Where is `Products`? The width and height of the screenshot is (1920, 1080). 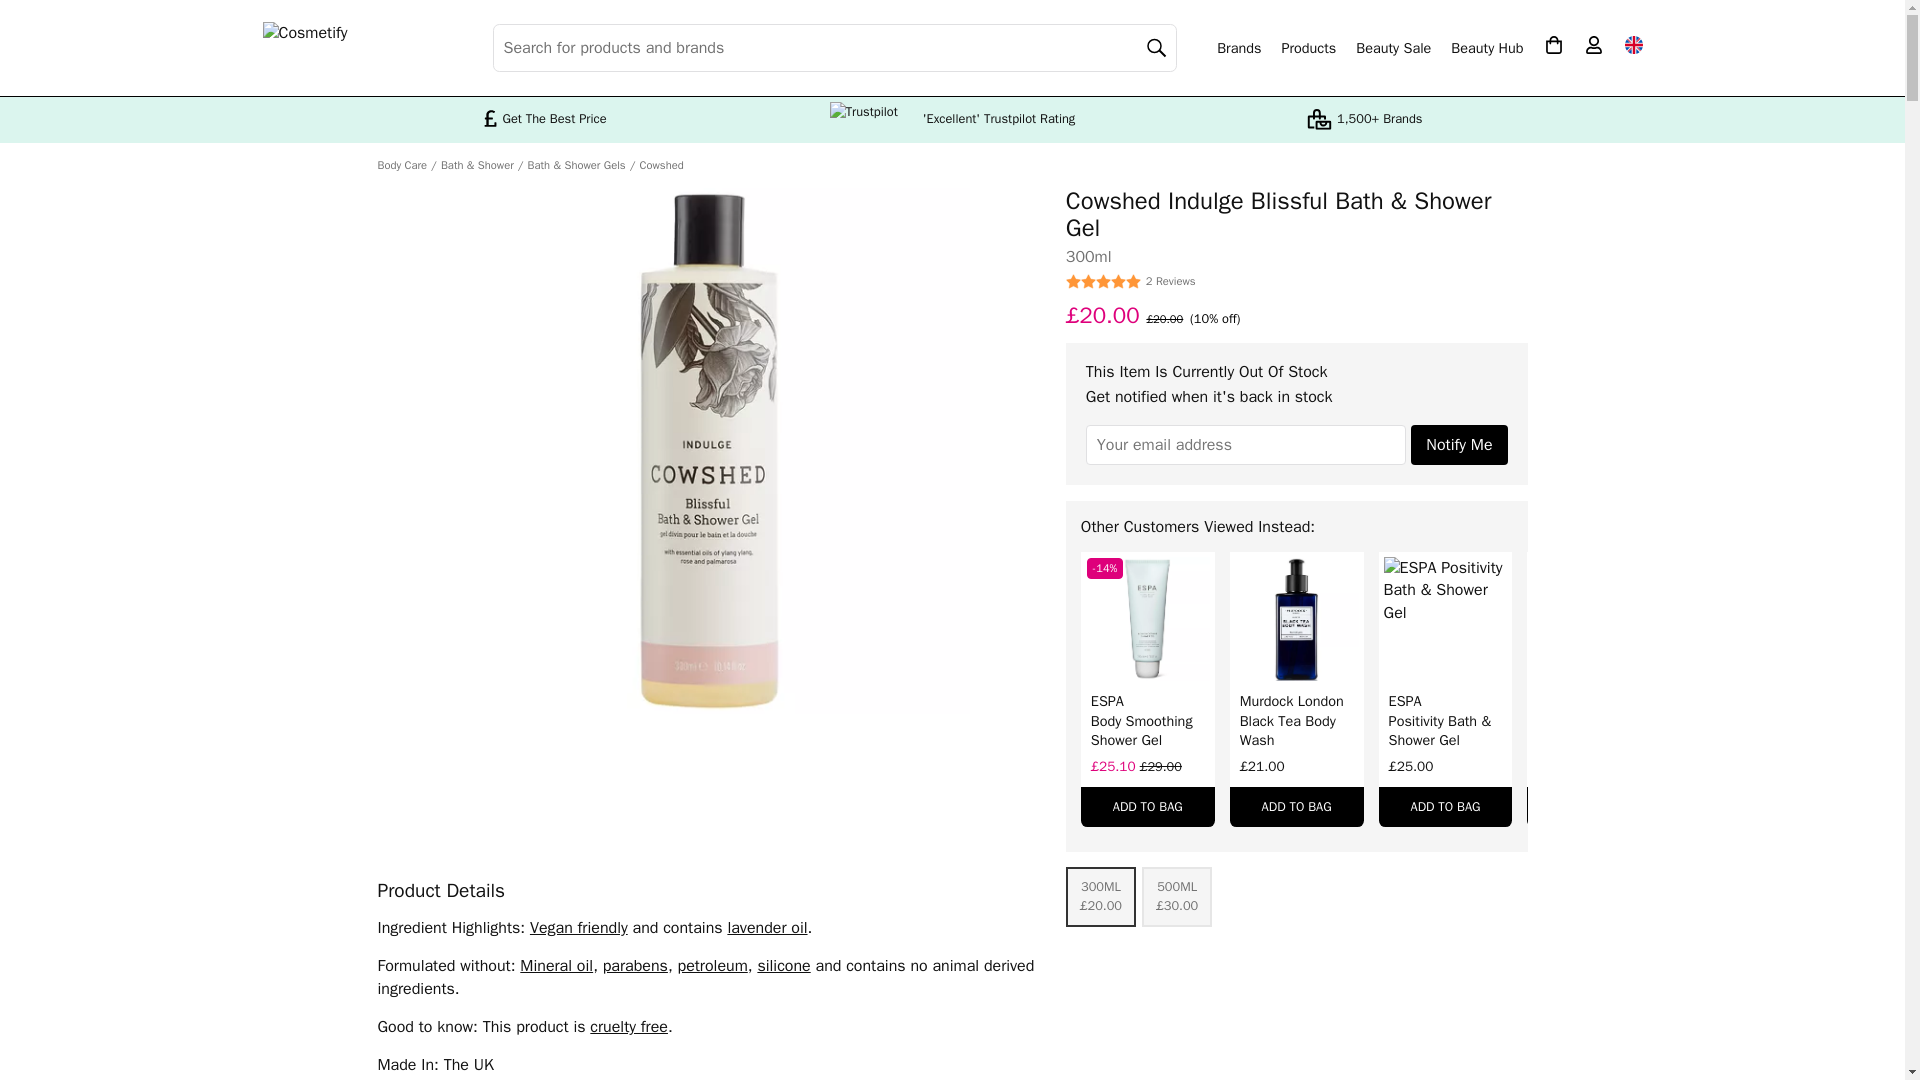
Products is located at coordinates (1308, 48).